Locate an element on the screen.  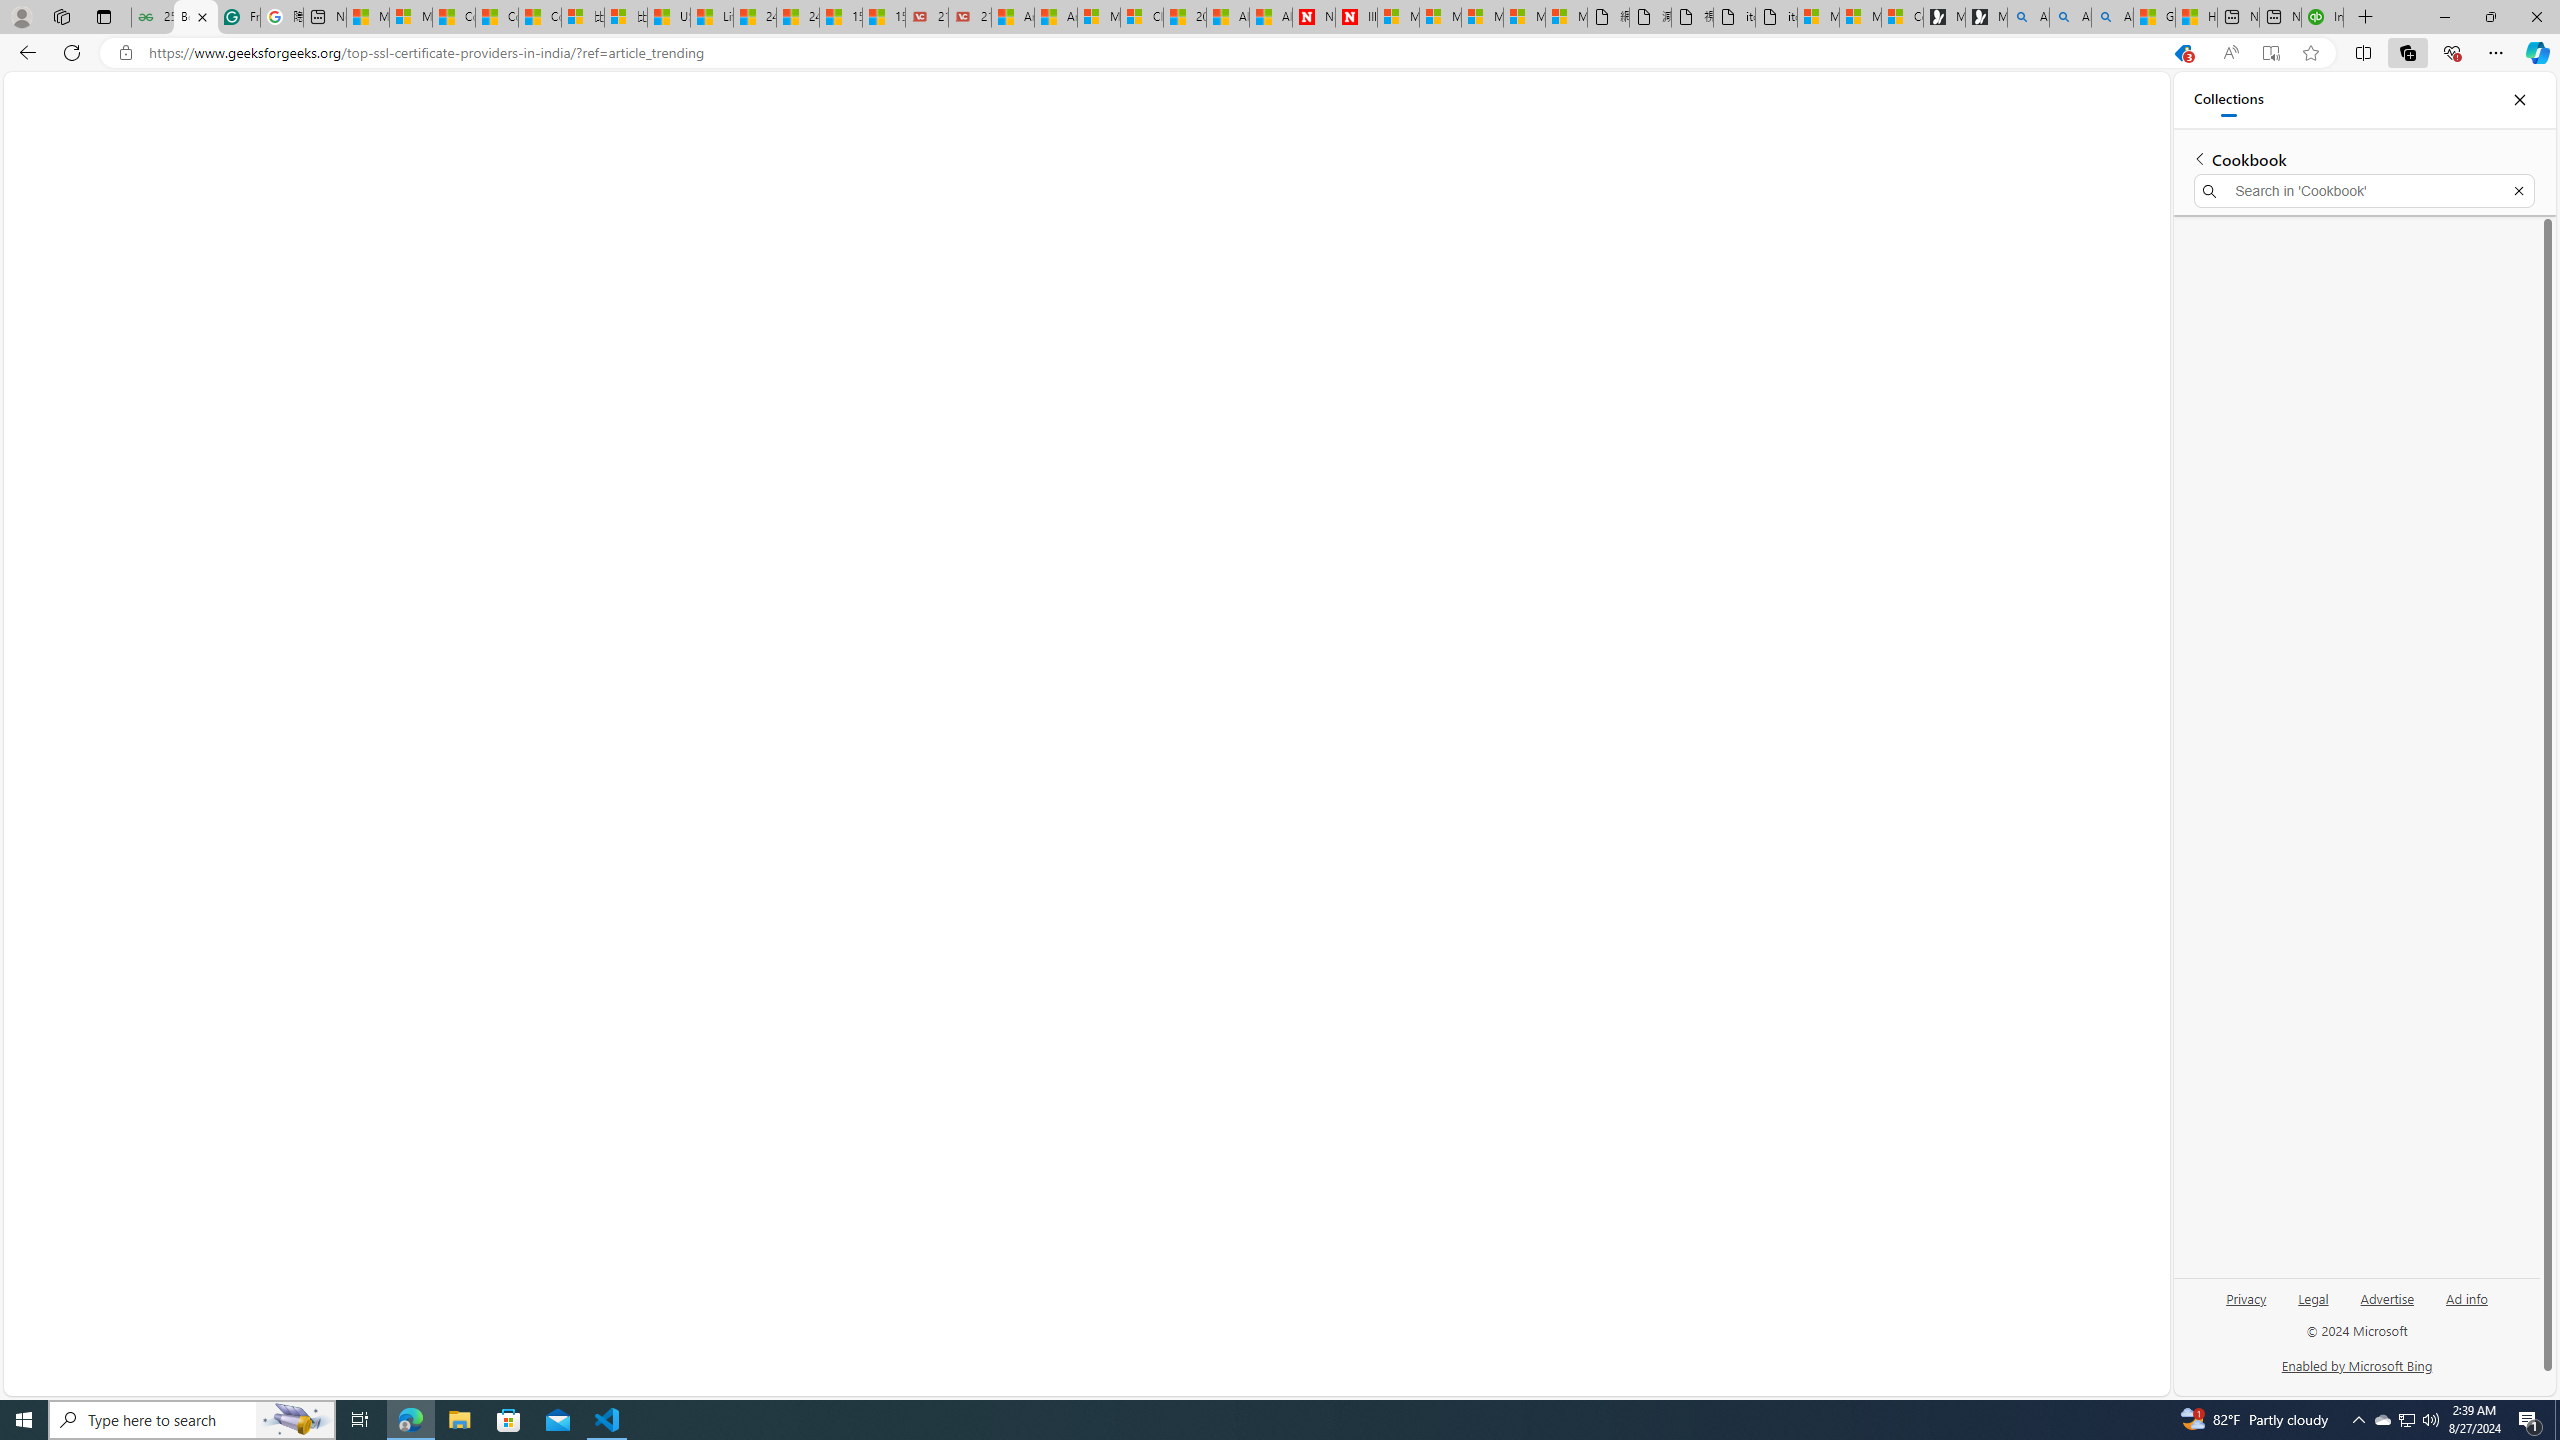
25 Basic Linux Commands For Beginners - GeeksforGeeks is located at coordinates (152, 17).